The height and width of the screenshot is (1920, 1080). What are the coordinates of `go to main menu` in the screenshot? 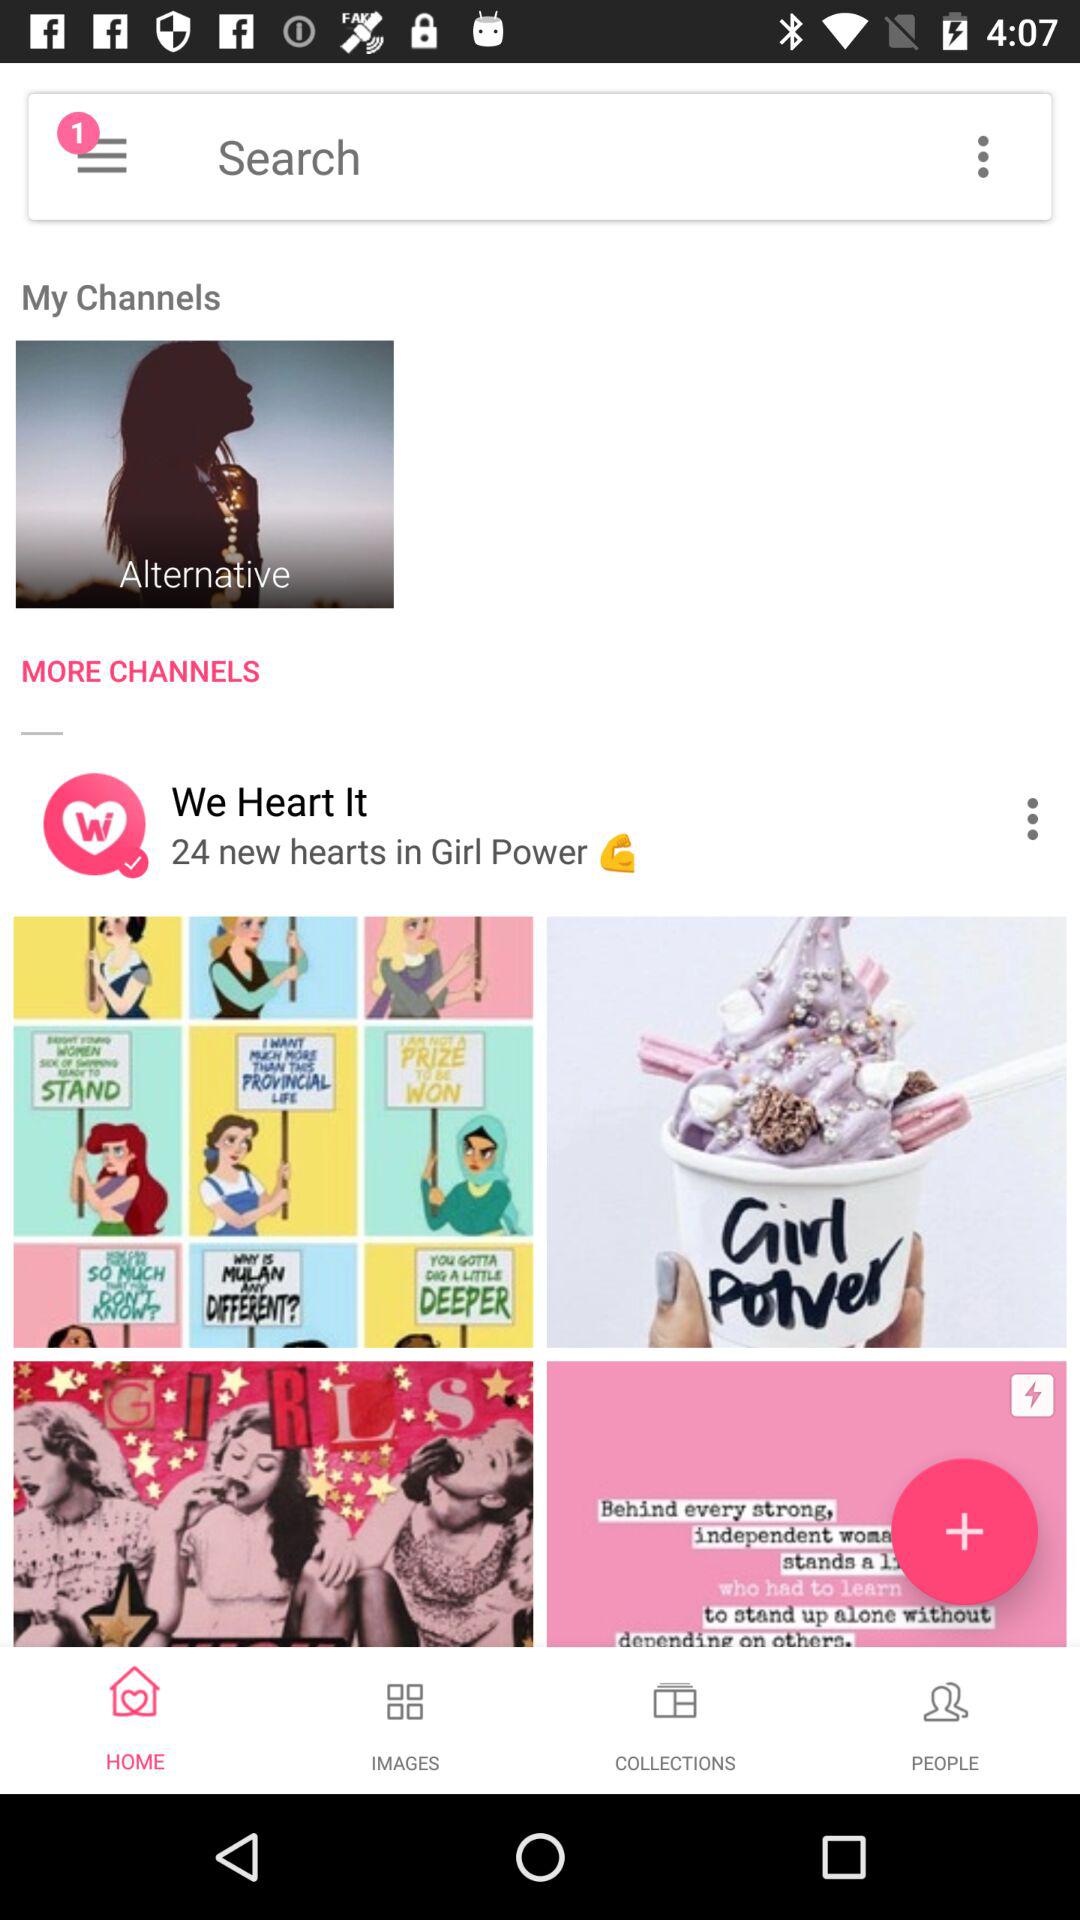 It's located at (102, 156).